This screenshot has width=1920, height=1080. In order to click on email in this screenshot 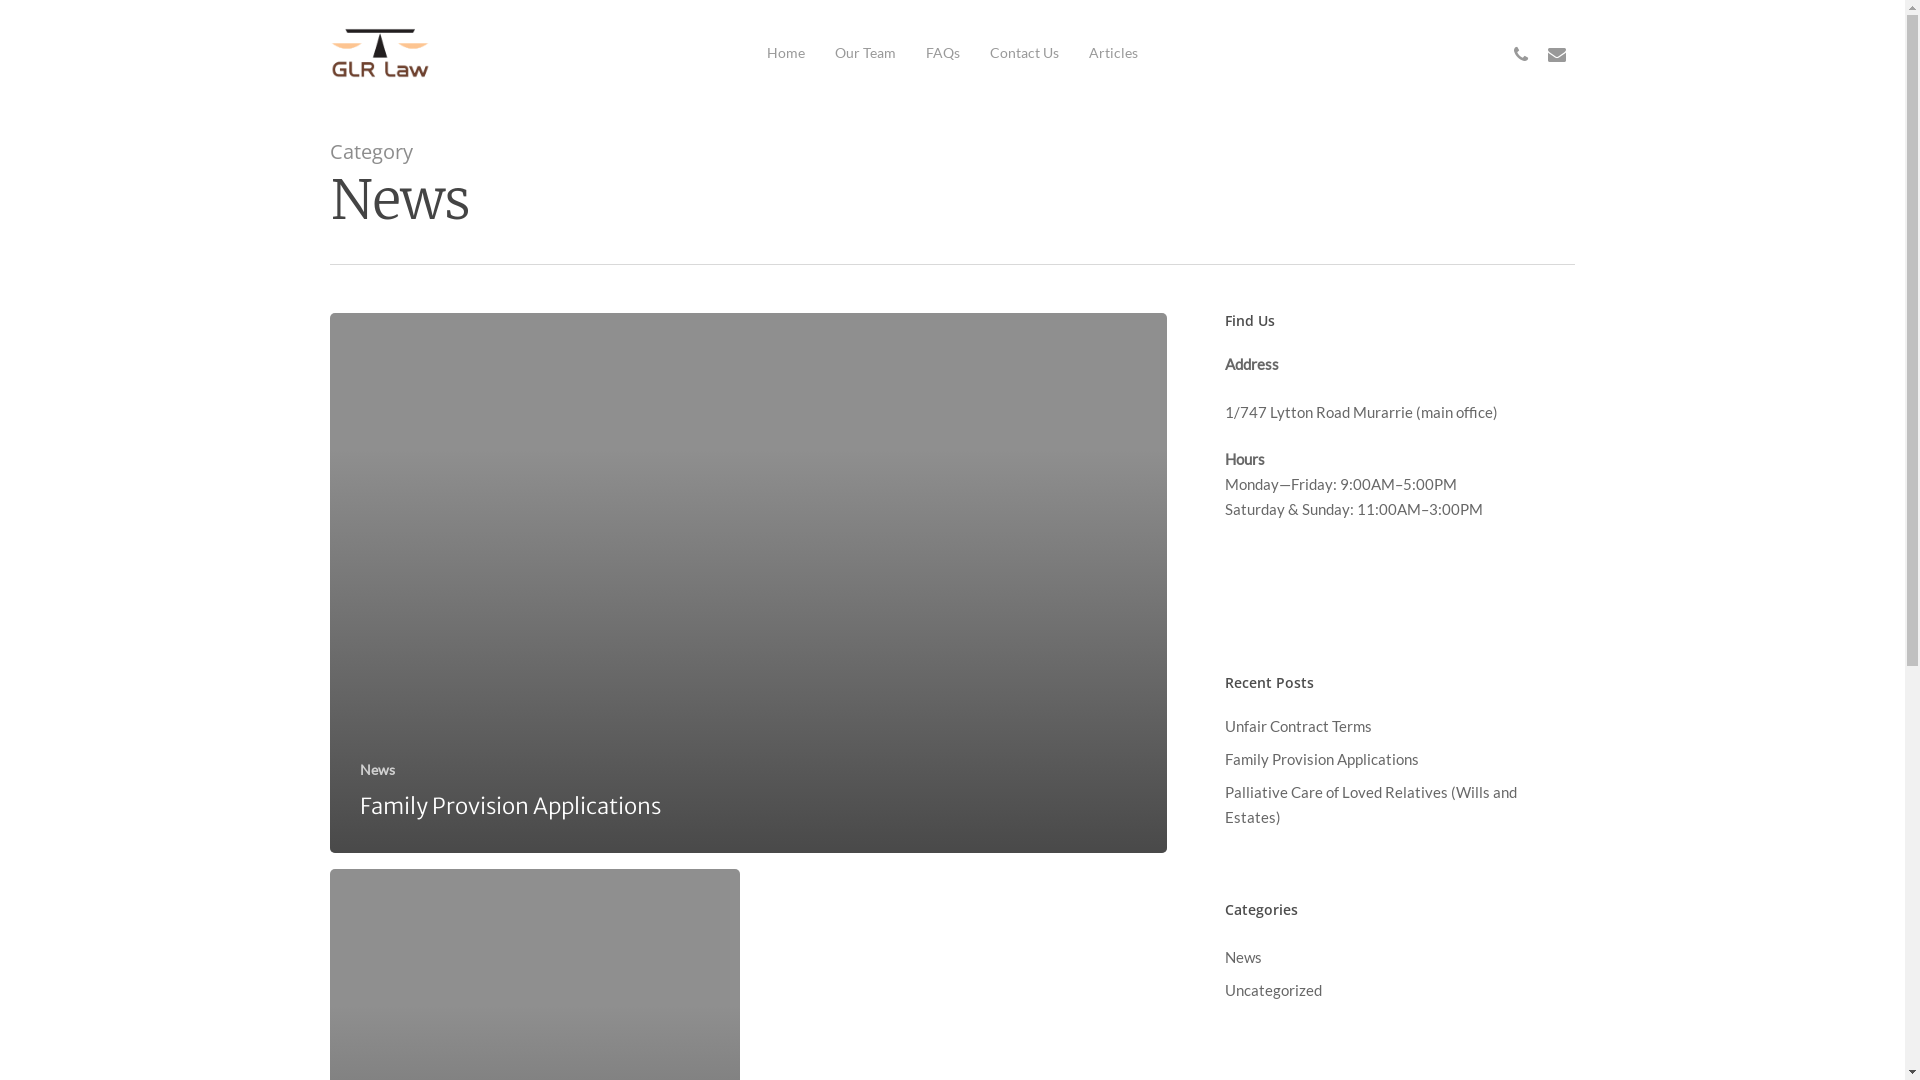, I will do `click(1557, 52)`.